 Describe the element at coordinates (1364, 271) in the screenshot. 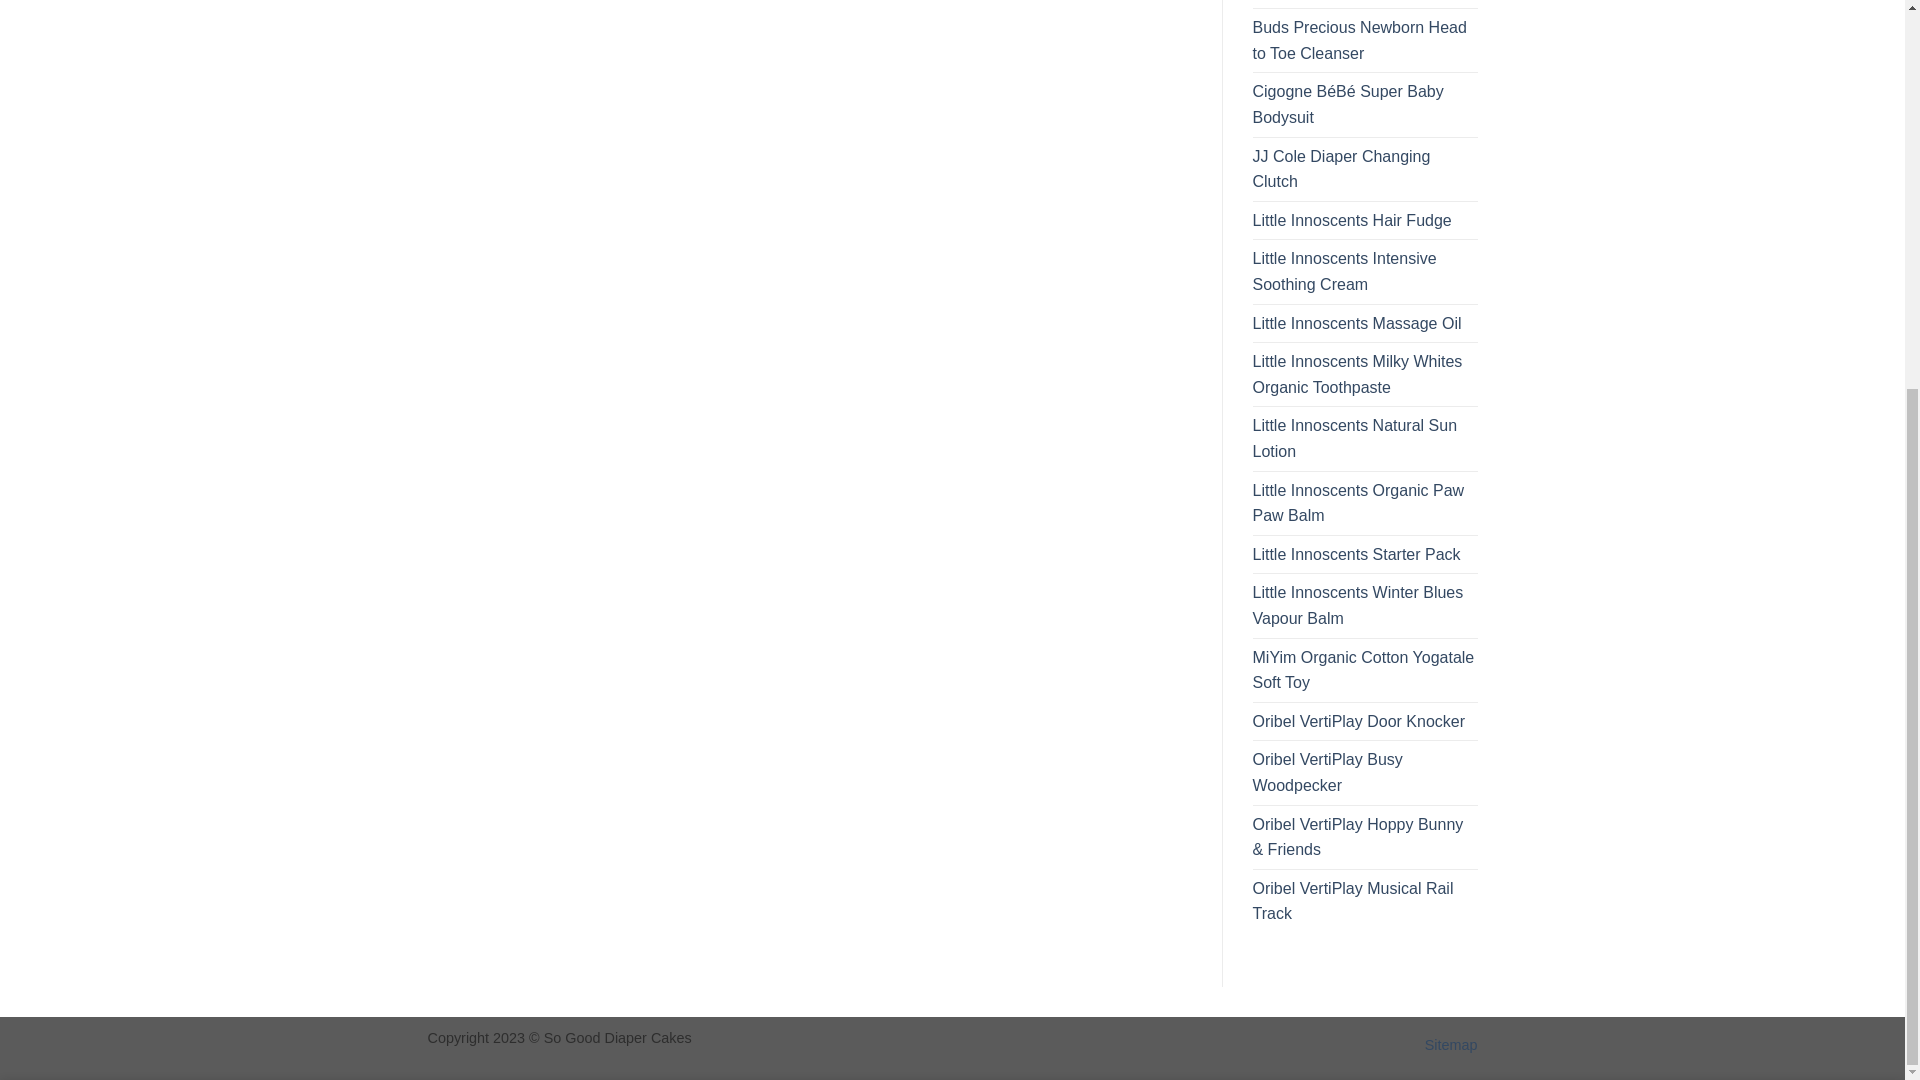

I see `Little Innoscents Intensive Soothing Cream` at that location.